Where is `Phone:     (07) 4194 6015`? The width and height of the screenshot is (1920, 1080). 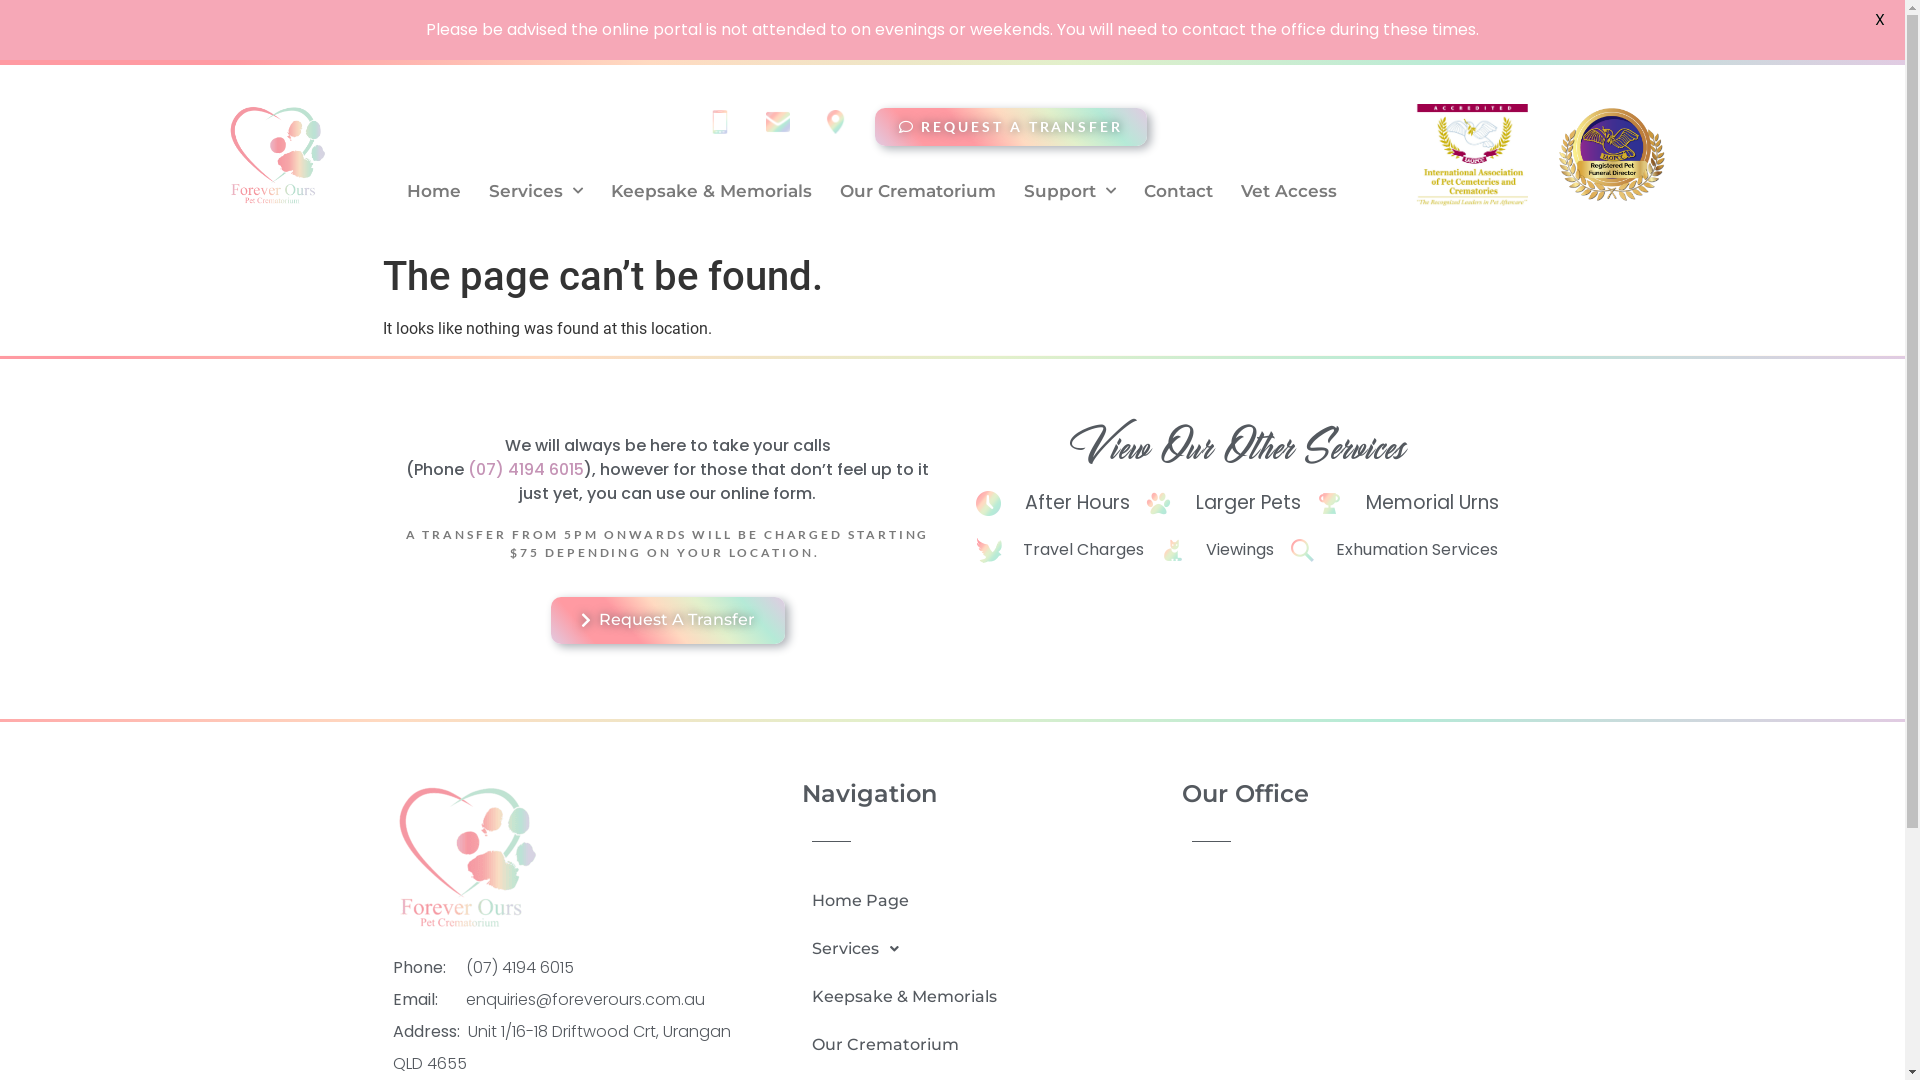
Phone:     (07) 4194 6015 is located at coordinates (567, 968).